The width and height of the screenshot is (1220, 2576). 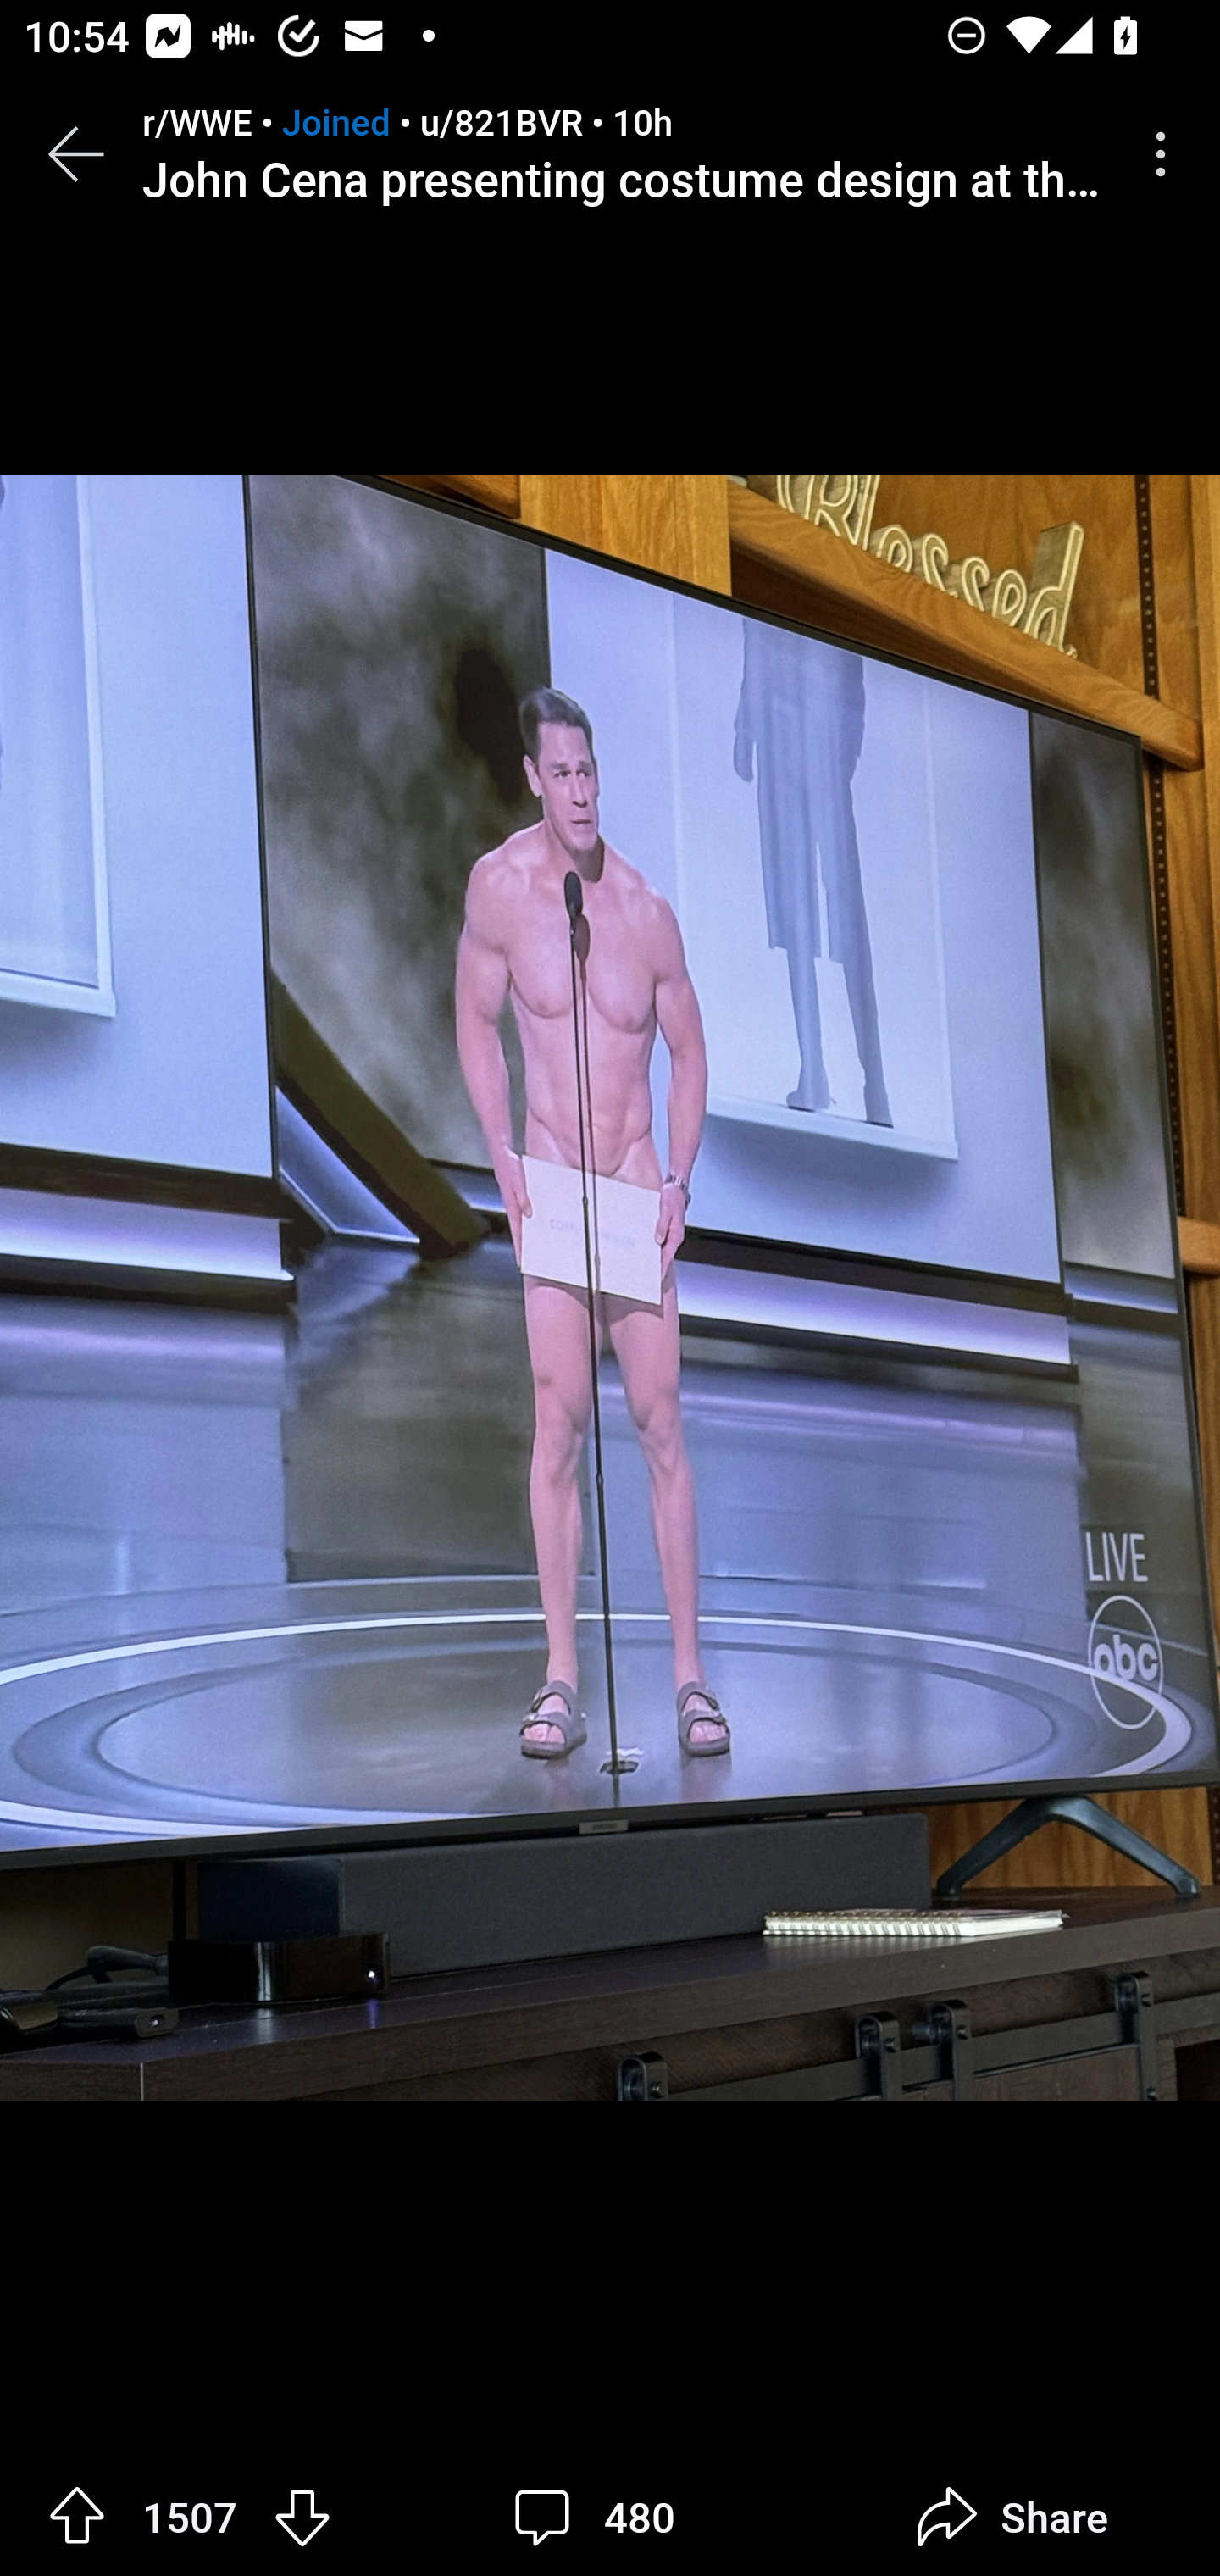 What do you see at coordinates (1166, 154) in the screenshot?
I see `More options` at bounding box center [1166, 154].